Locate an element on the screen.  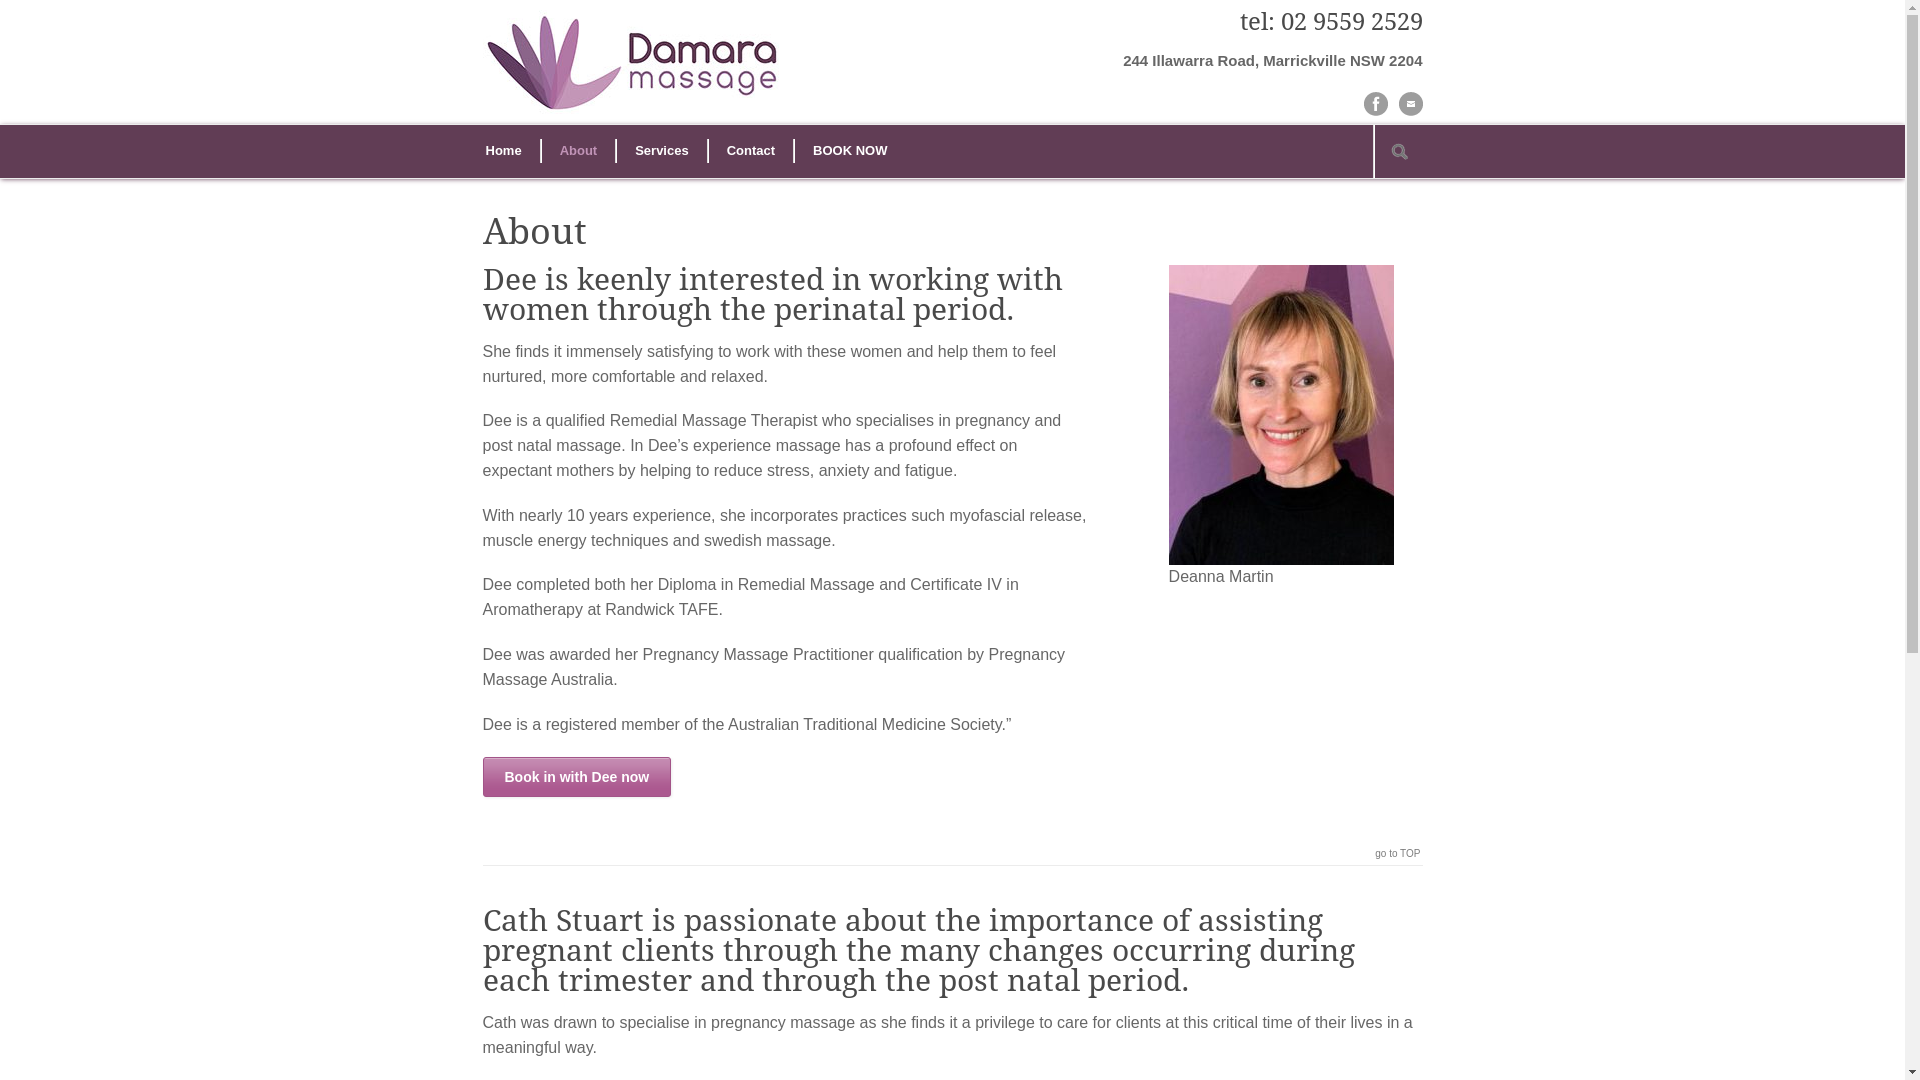
Book in with Dee now is located at coordinates (576, 777).